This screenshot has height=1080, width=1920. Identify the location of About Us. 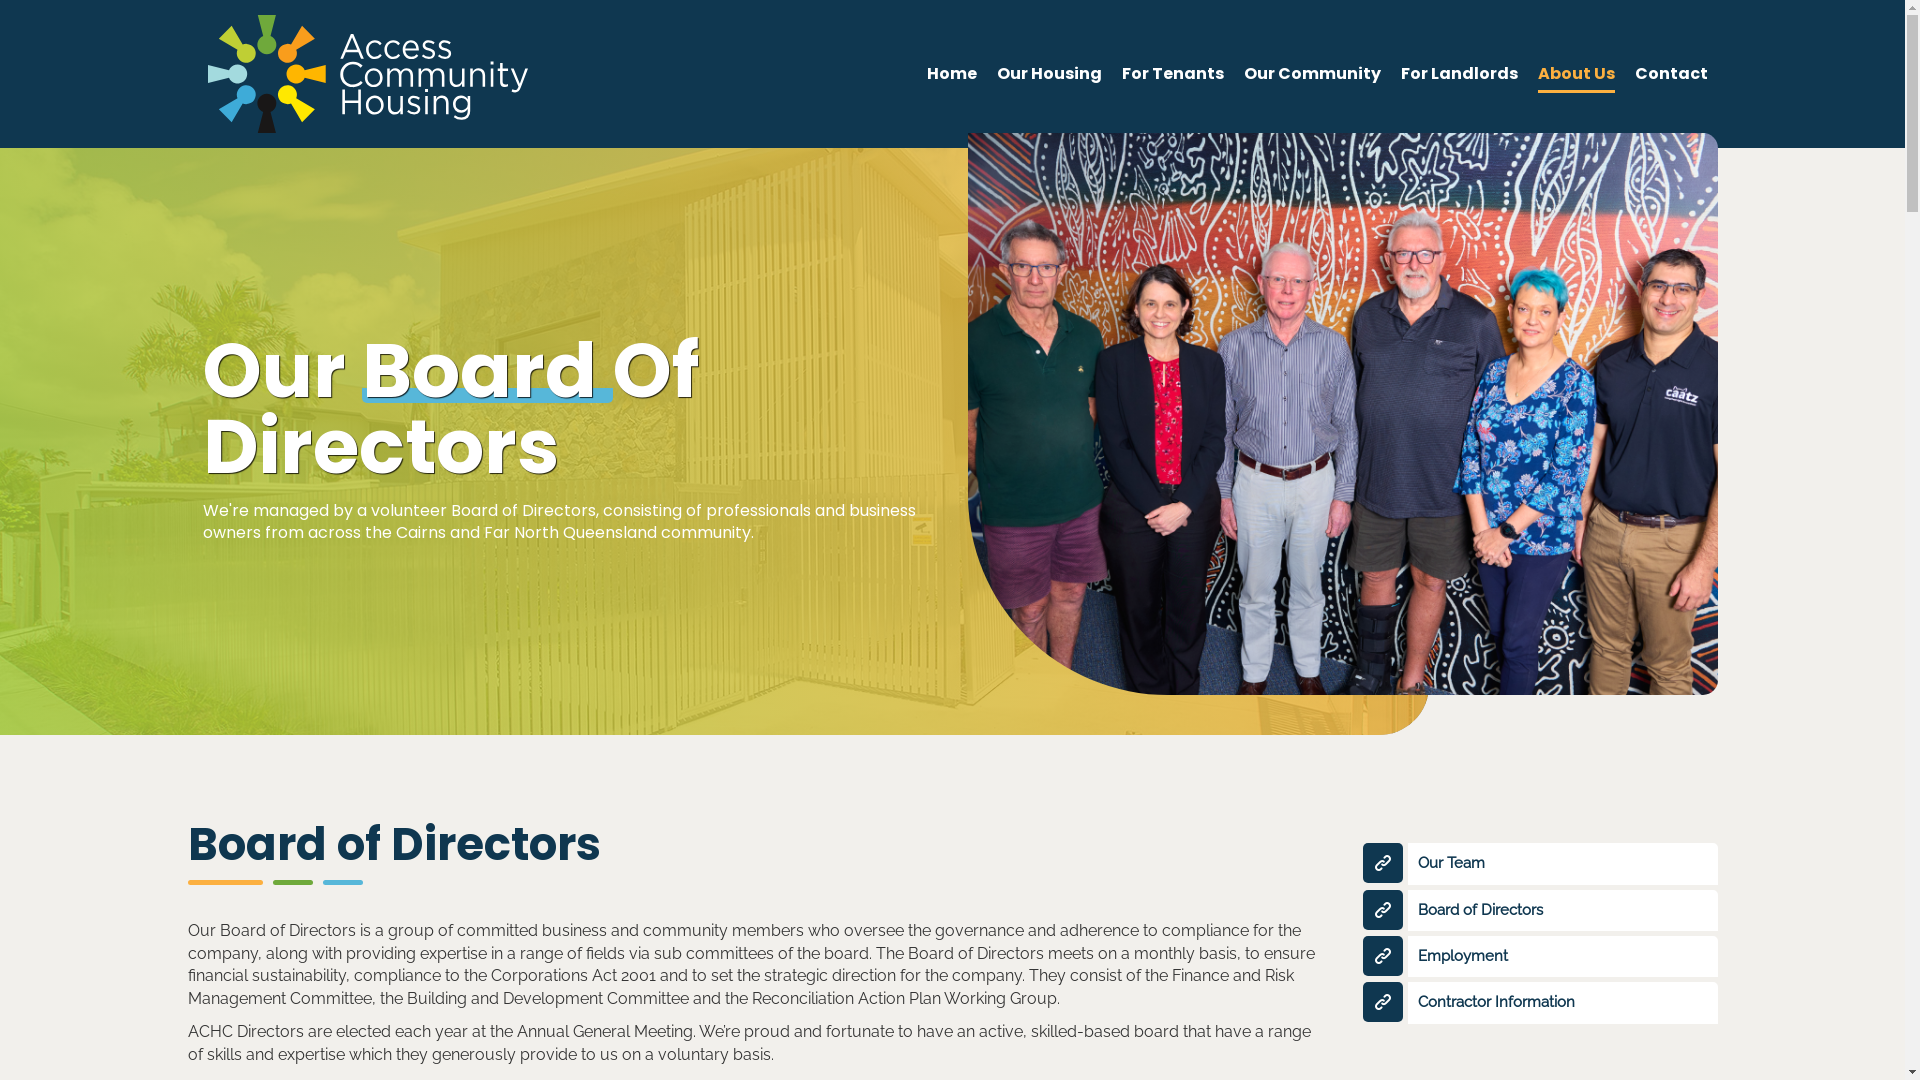
(1576, 74).